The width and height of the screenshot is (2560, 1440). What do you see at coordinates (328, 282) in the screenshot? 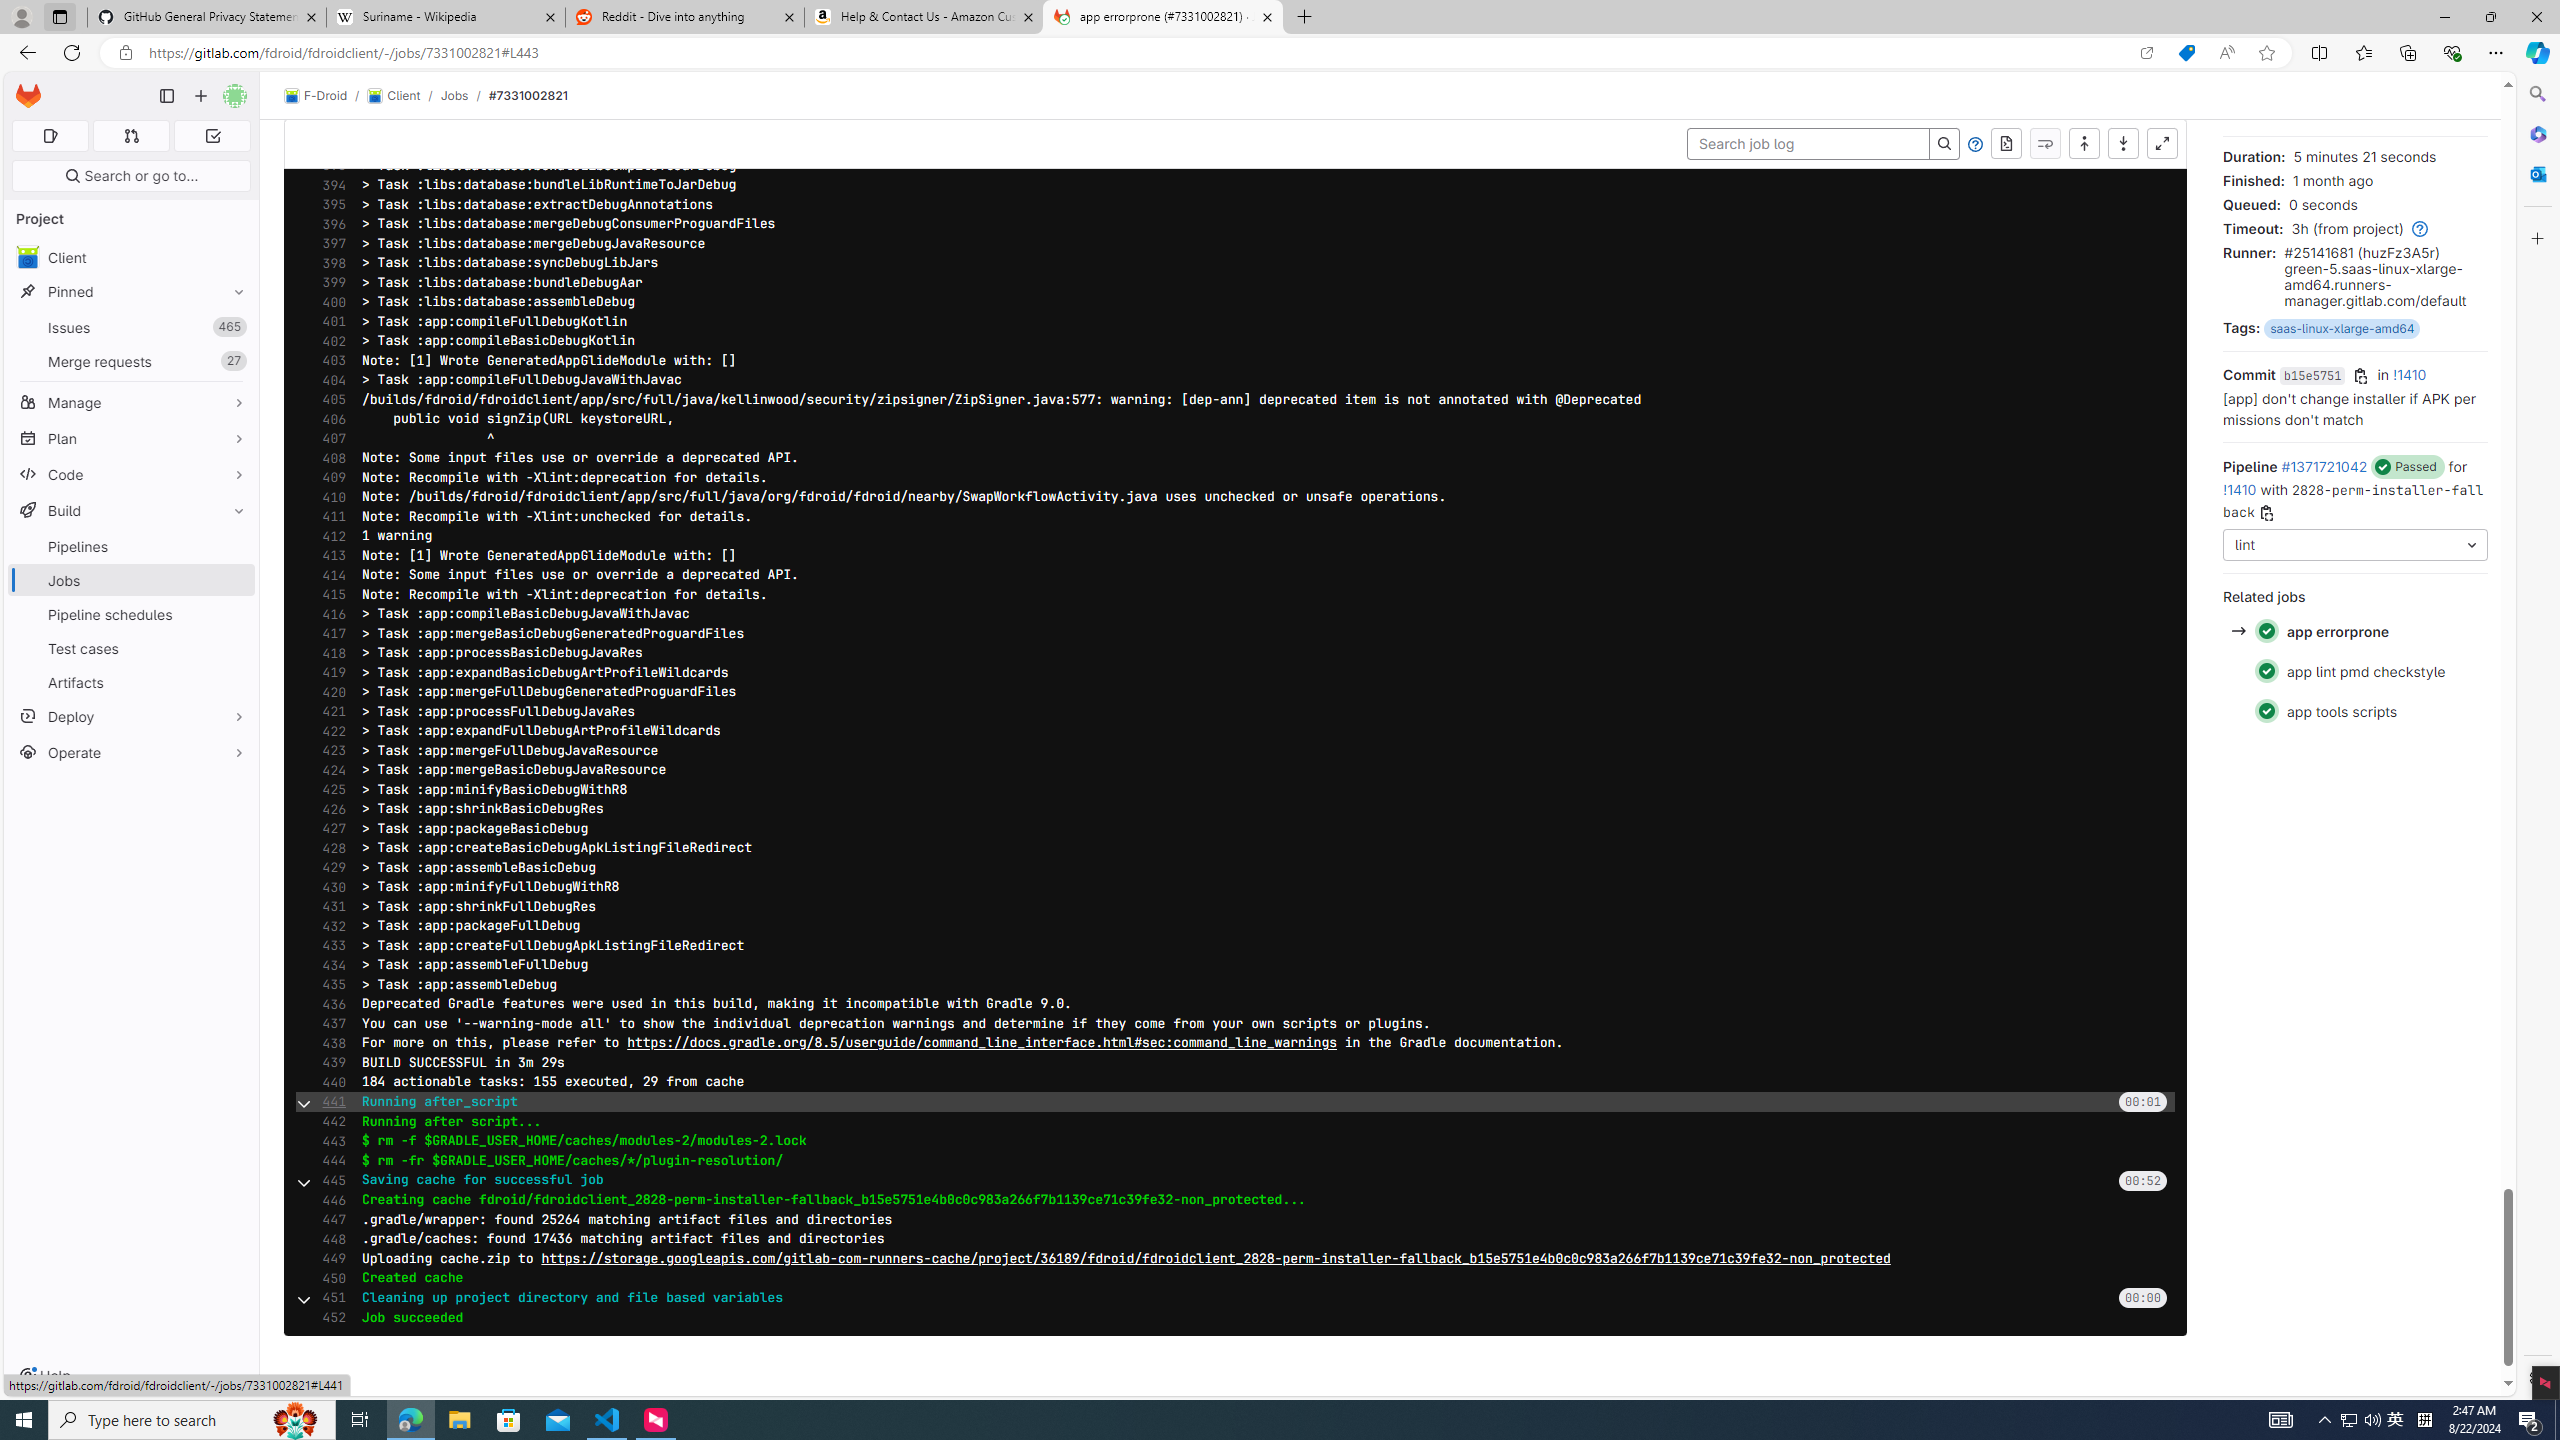
I see `399` at bounding box center [328, 282].